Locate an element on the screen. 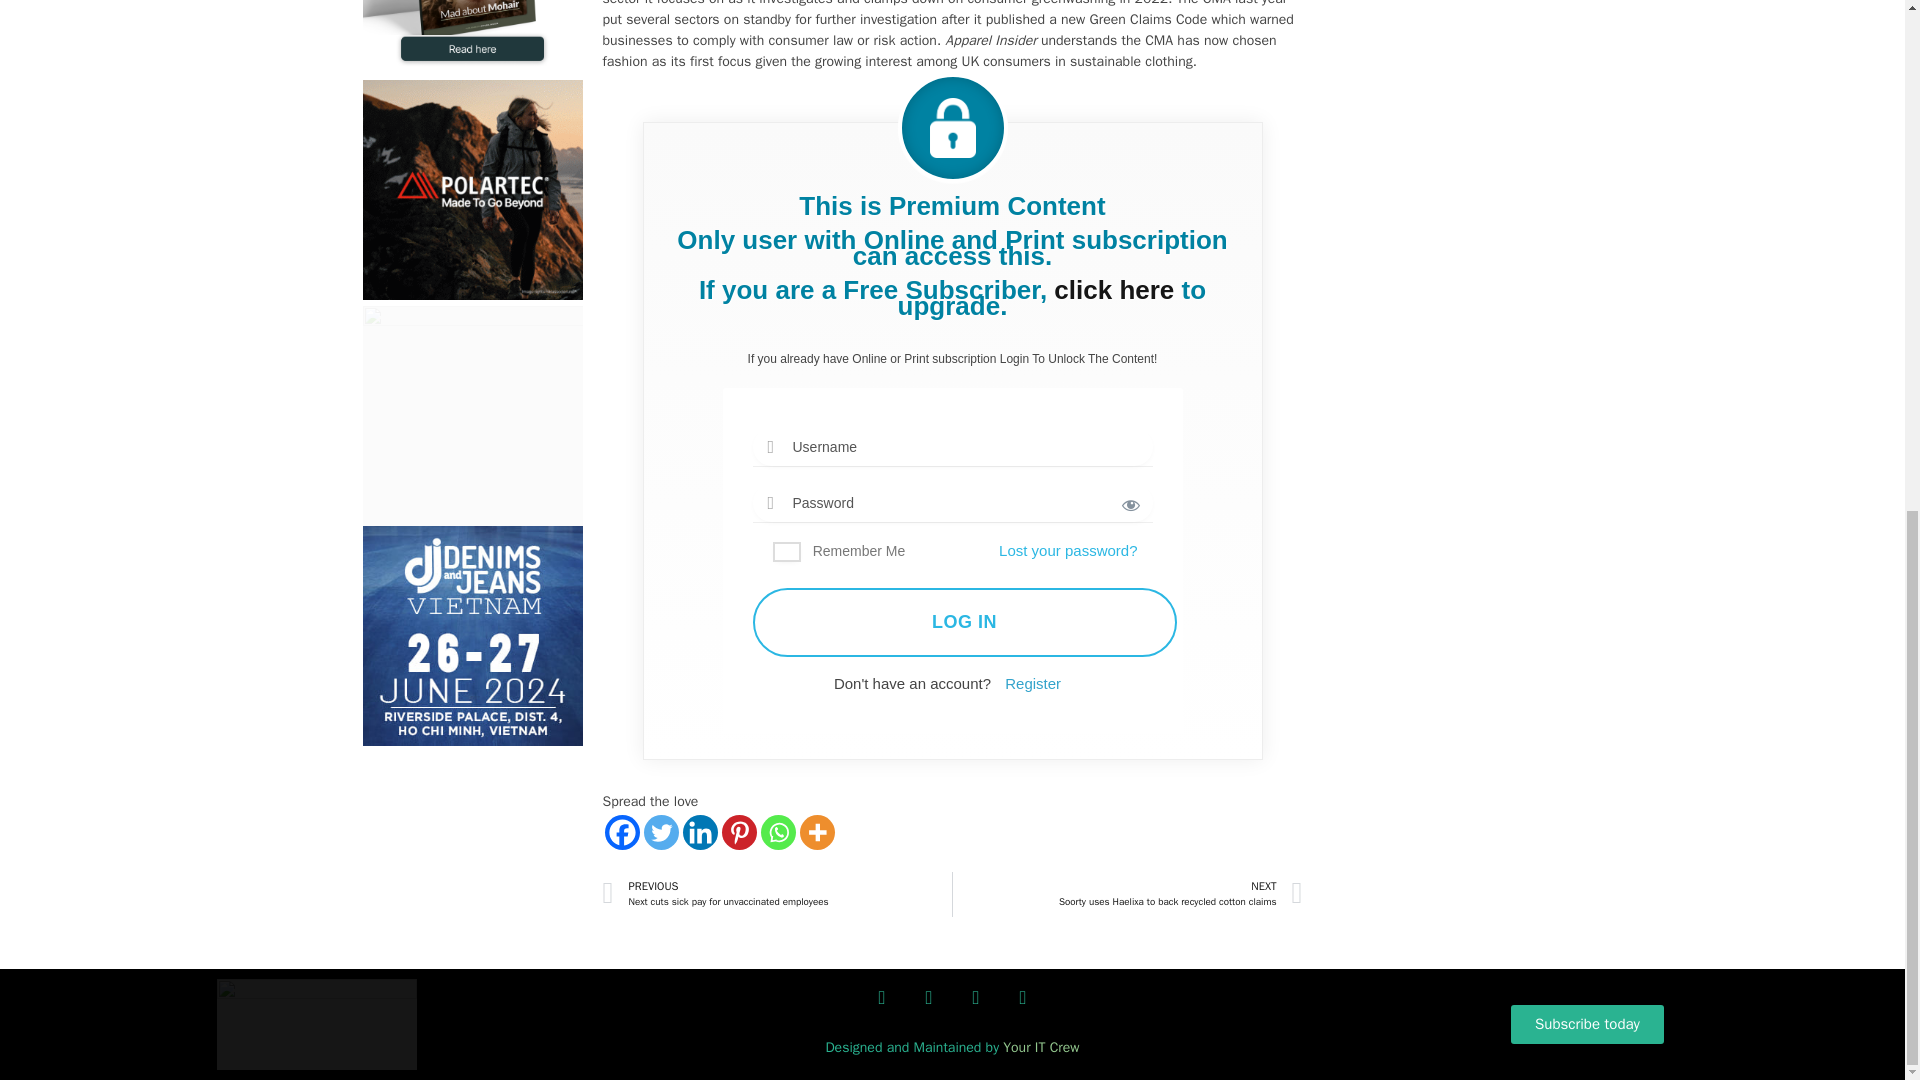 The height and width of the screenshot is (1080, 1920). Twitter is located at coordinates (661, 832).